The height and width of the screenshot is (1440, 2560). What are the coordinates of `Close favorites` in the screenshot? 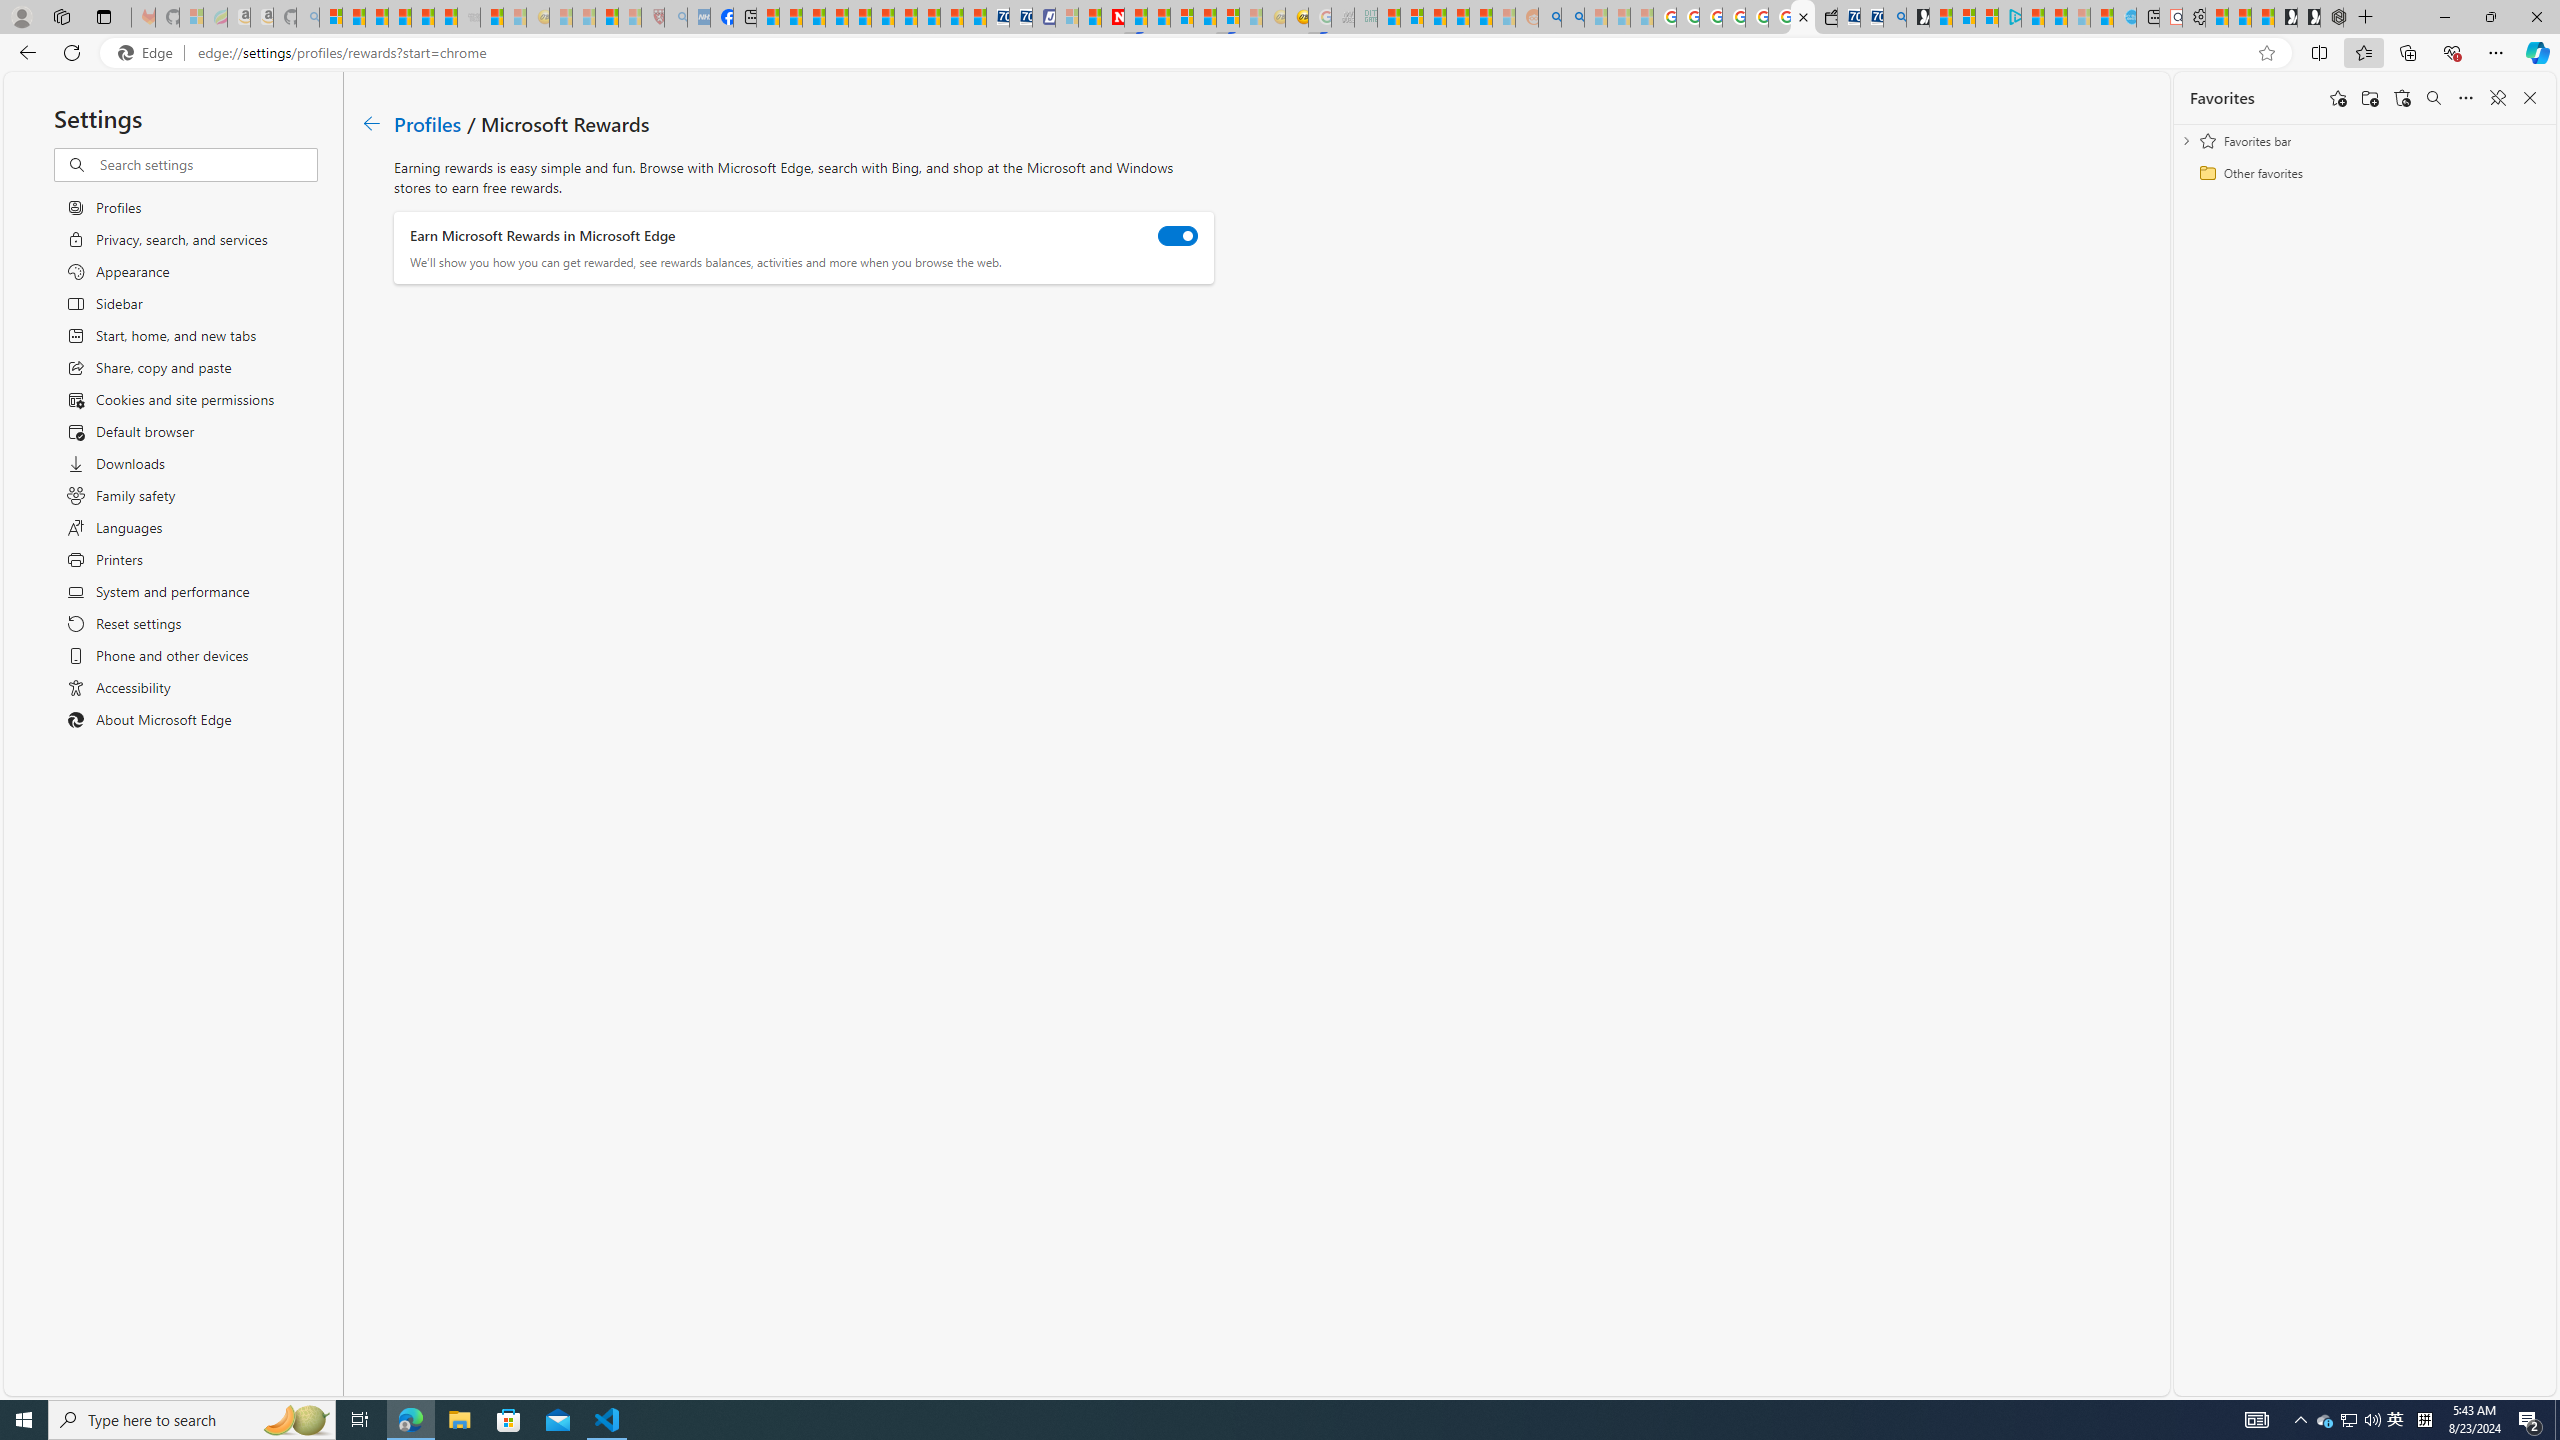 It's located at (2530, 98).